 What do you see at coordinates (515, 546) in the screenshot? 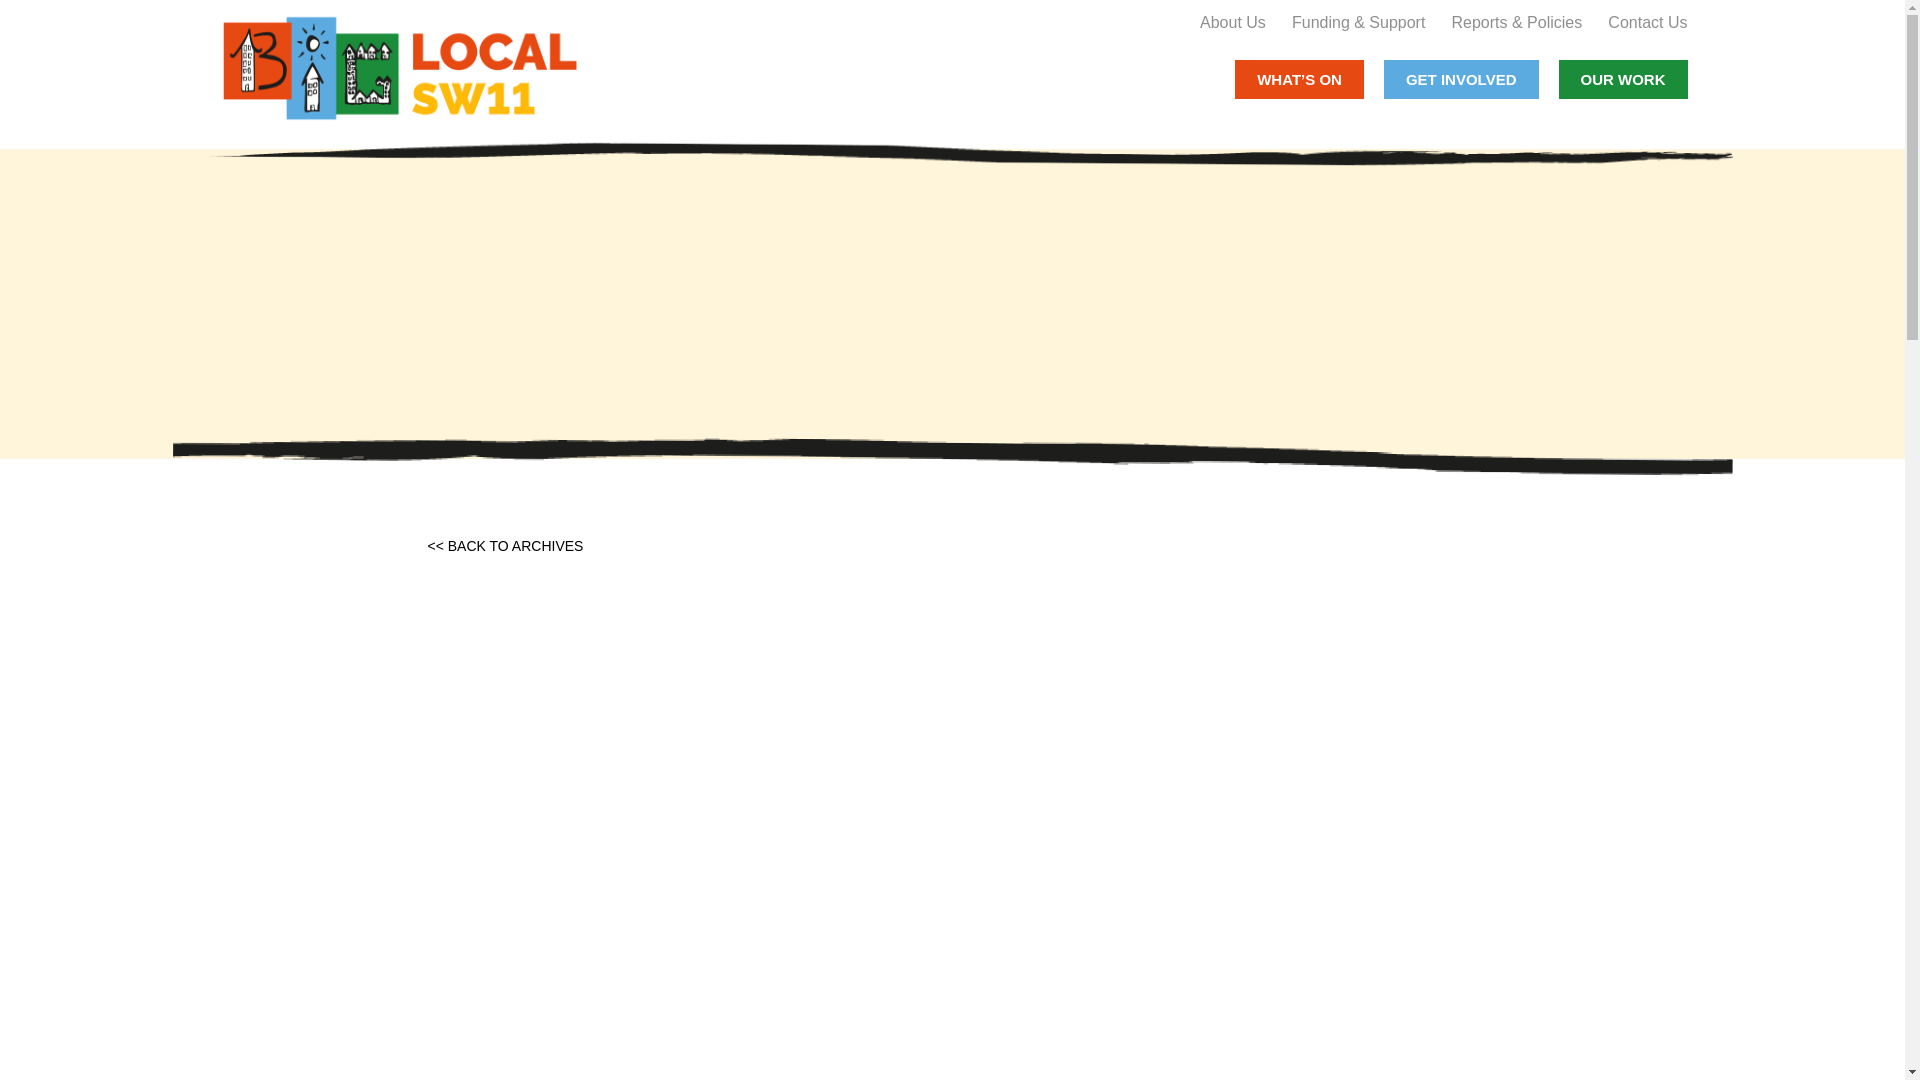
I see `BACK TO ARCHIVES` at bounding box center [515, 546].